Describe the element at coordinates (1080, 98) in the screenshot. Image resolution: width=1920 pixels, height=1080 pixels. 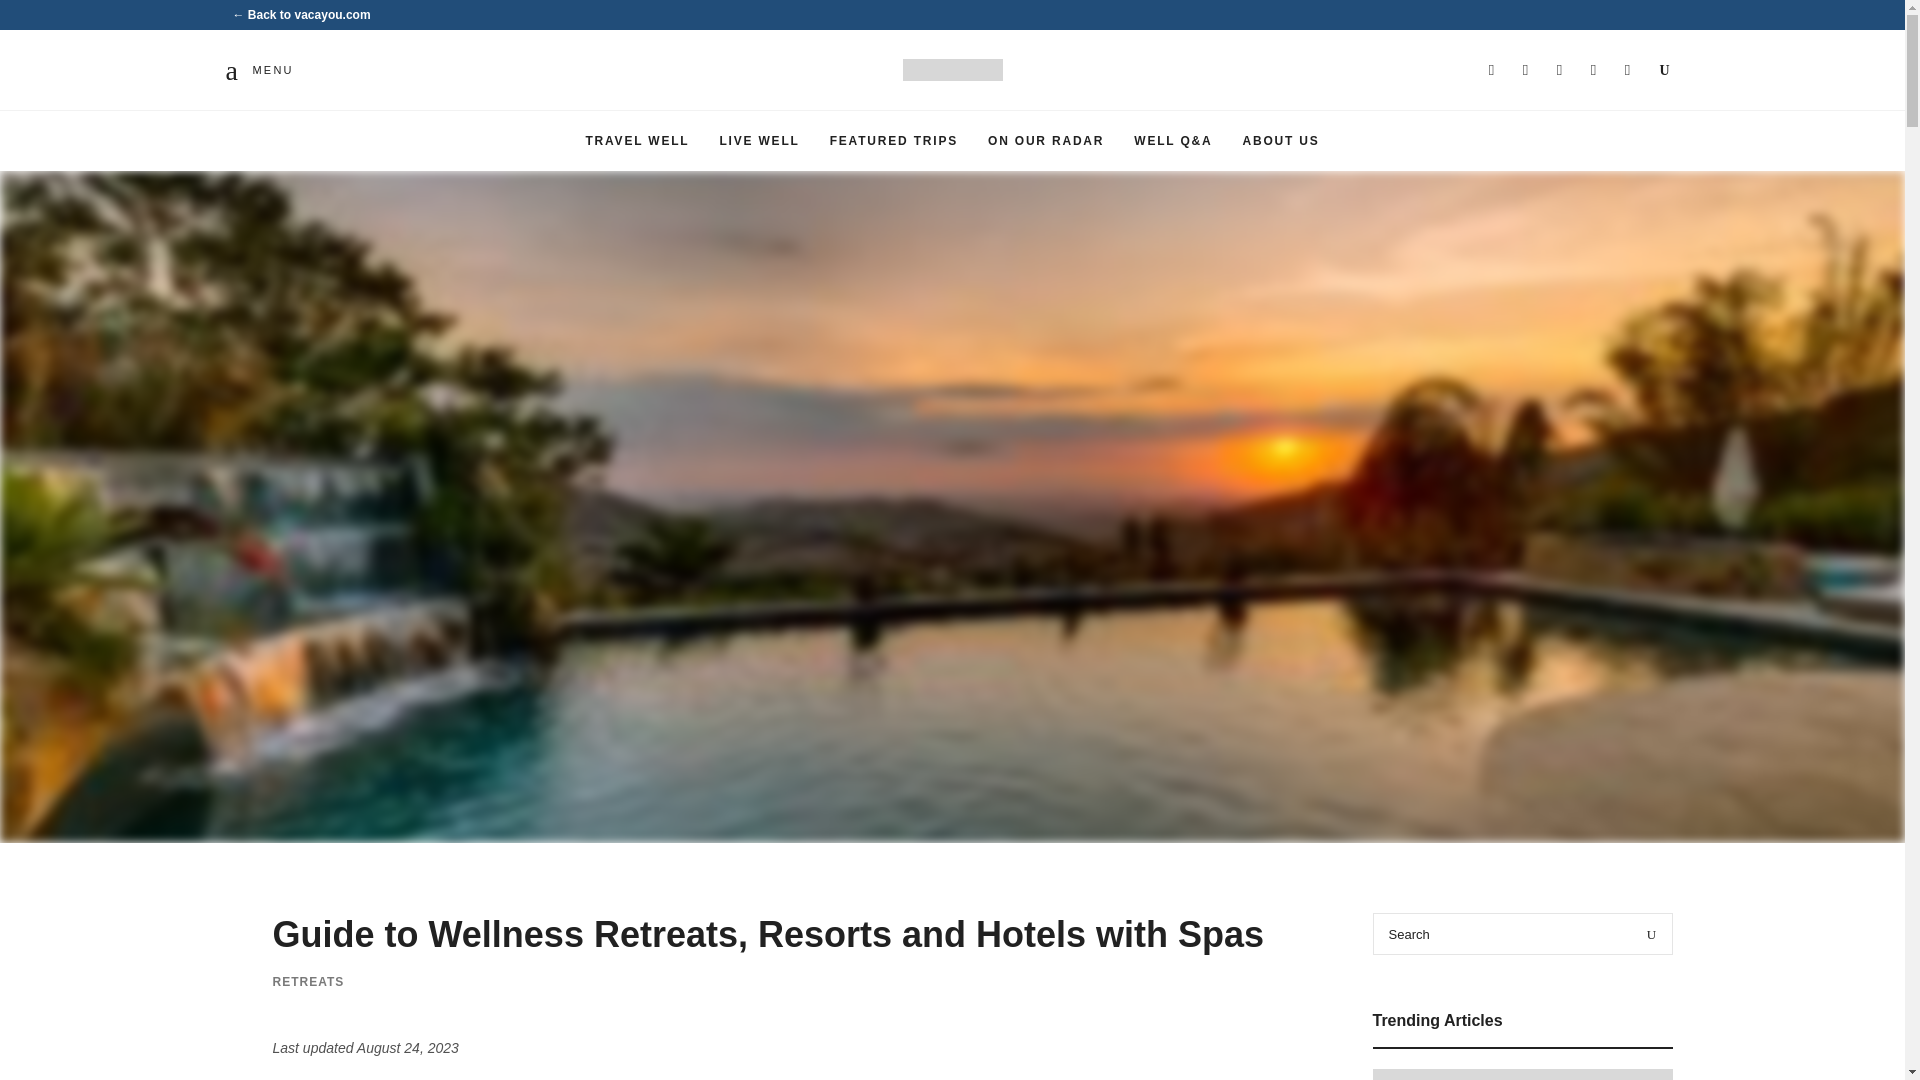
I see `VACAYOU TRAVEL` at that location.